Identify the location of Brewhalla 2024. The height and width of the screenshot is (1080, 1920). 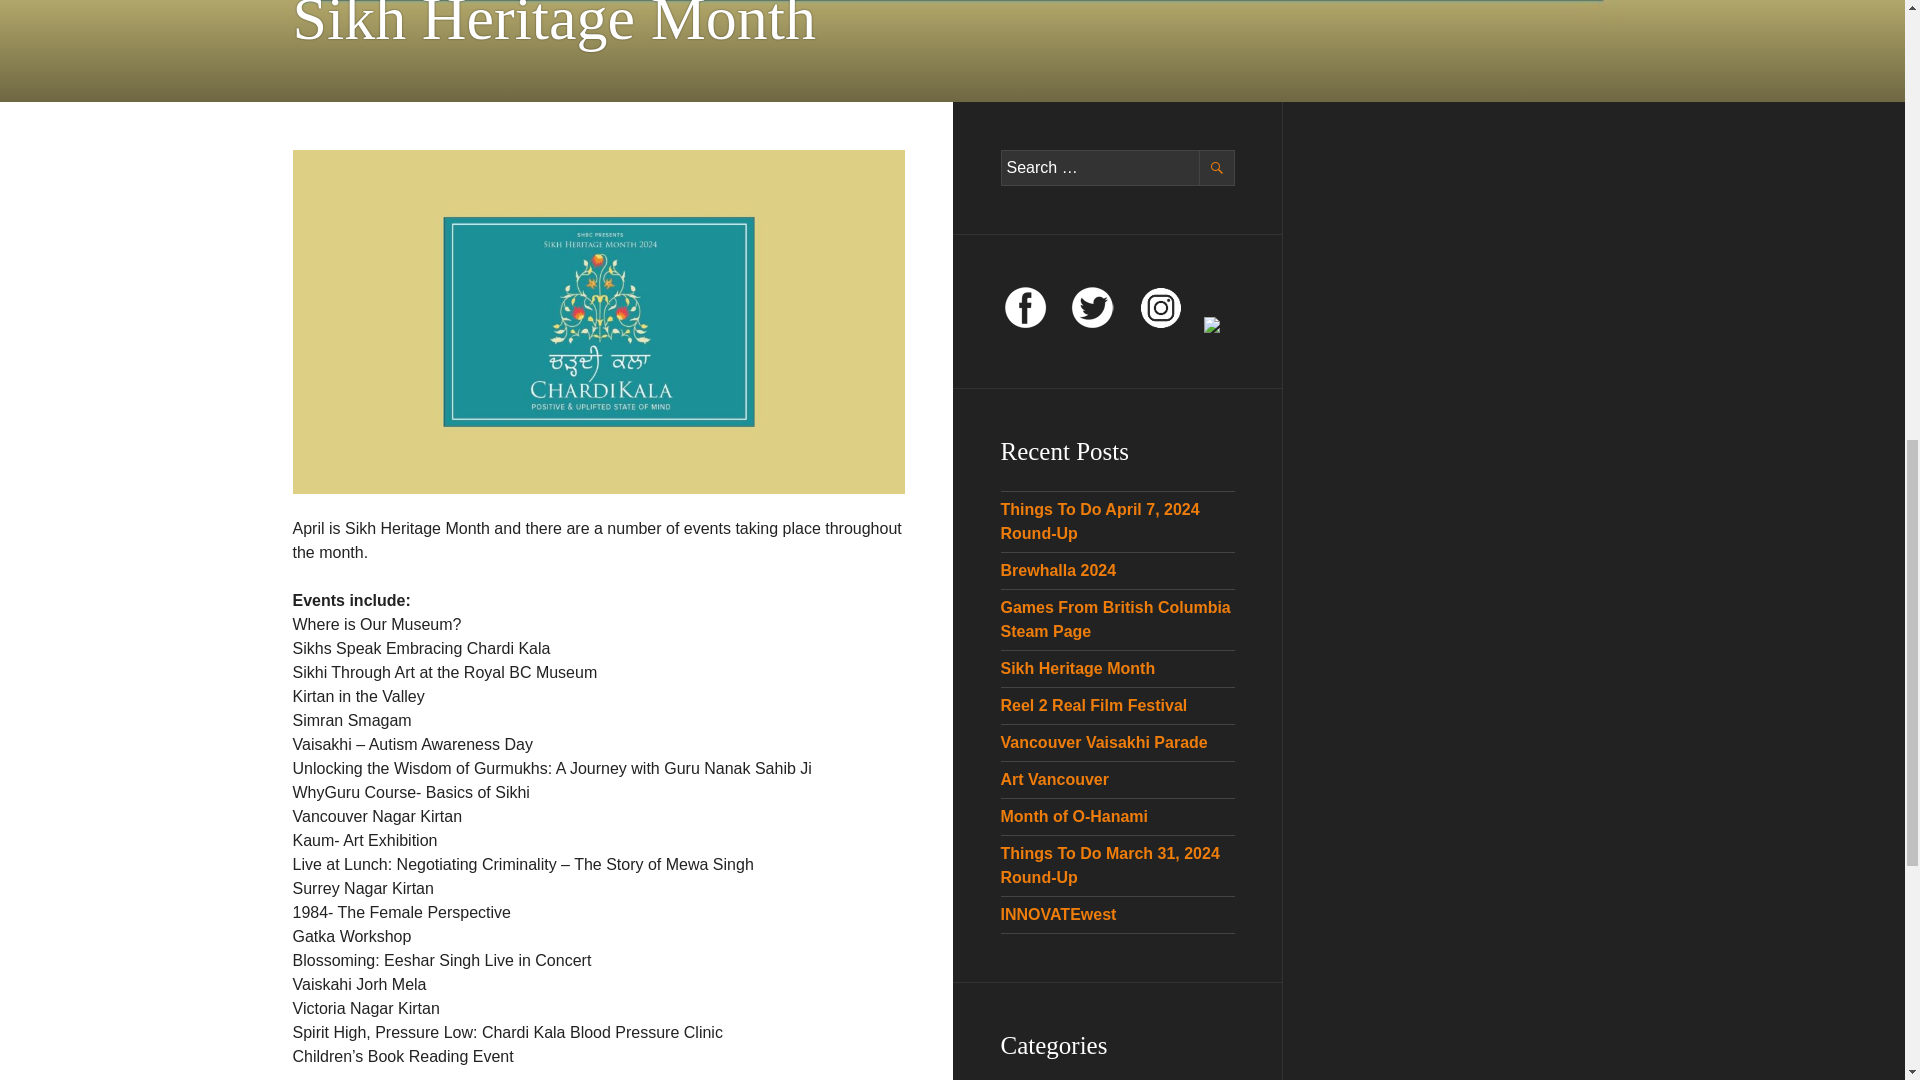
(1058, 570).